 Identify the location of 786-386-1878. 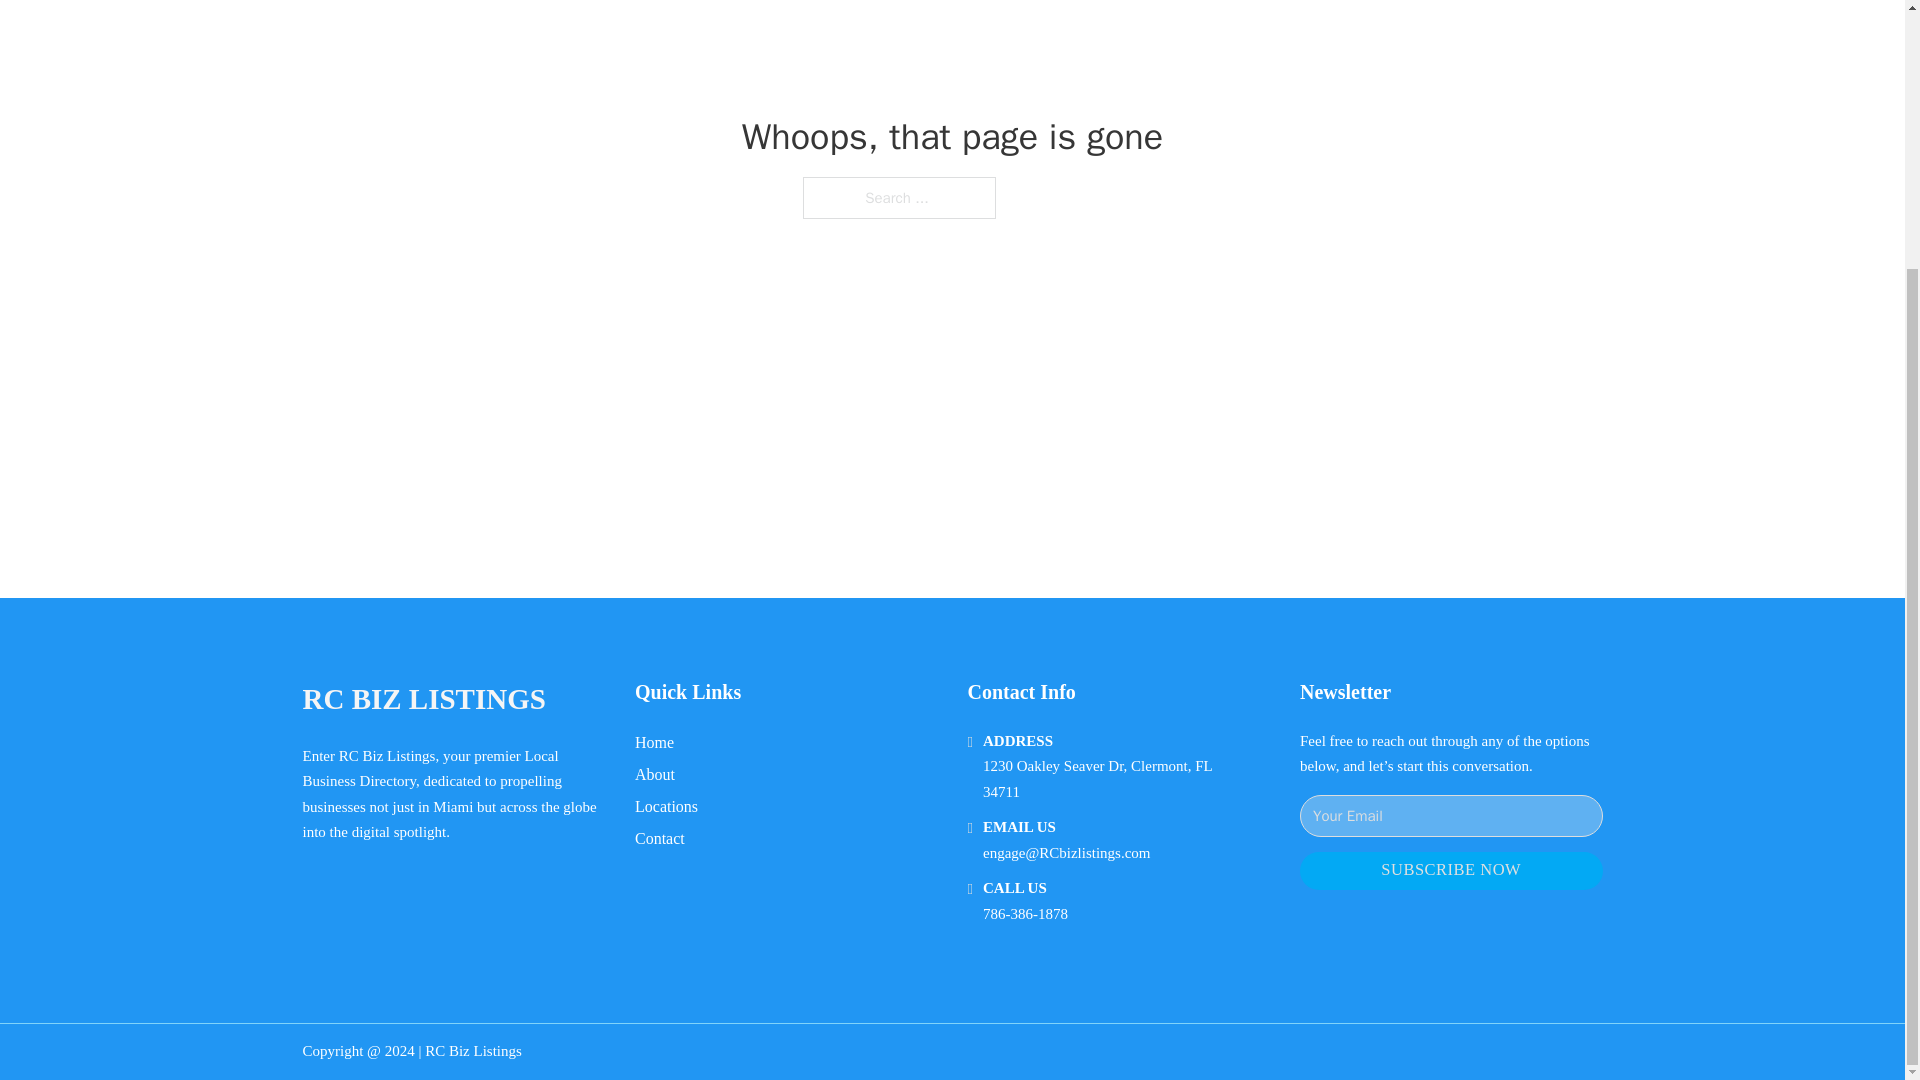
(1025, 914).